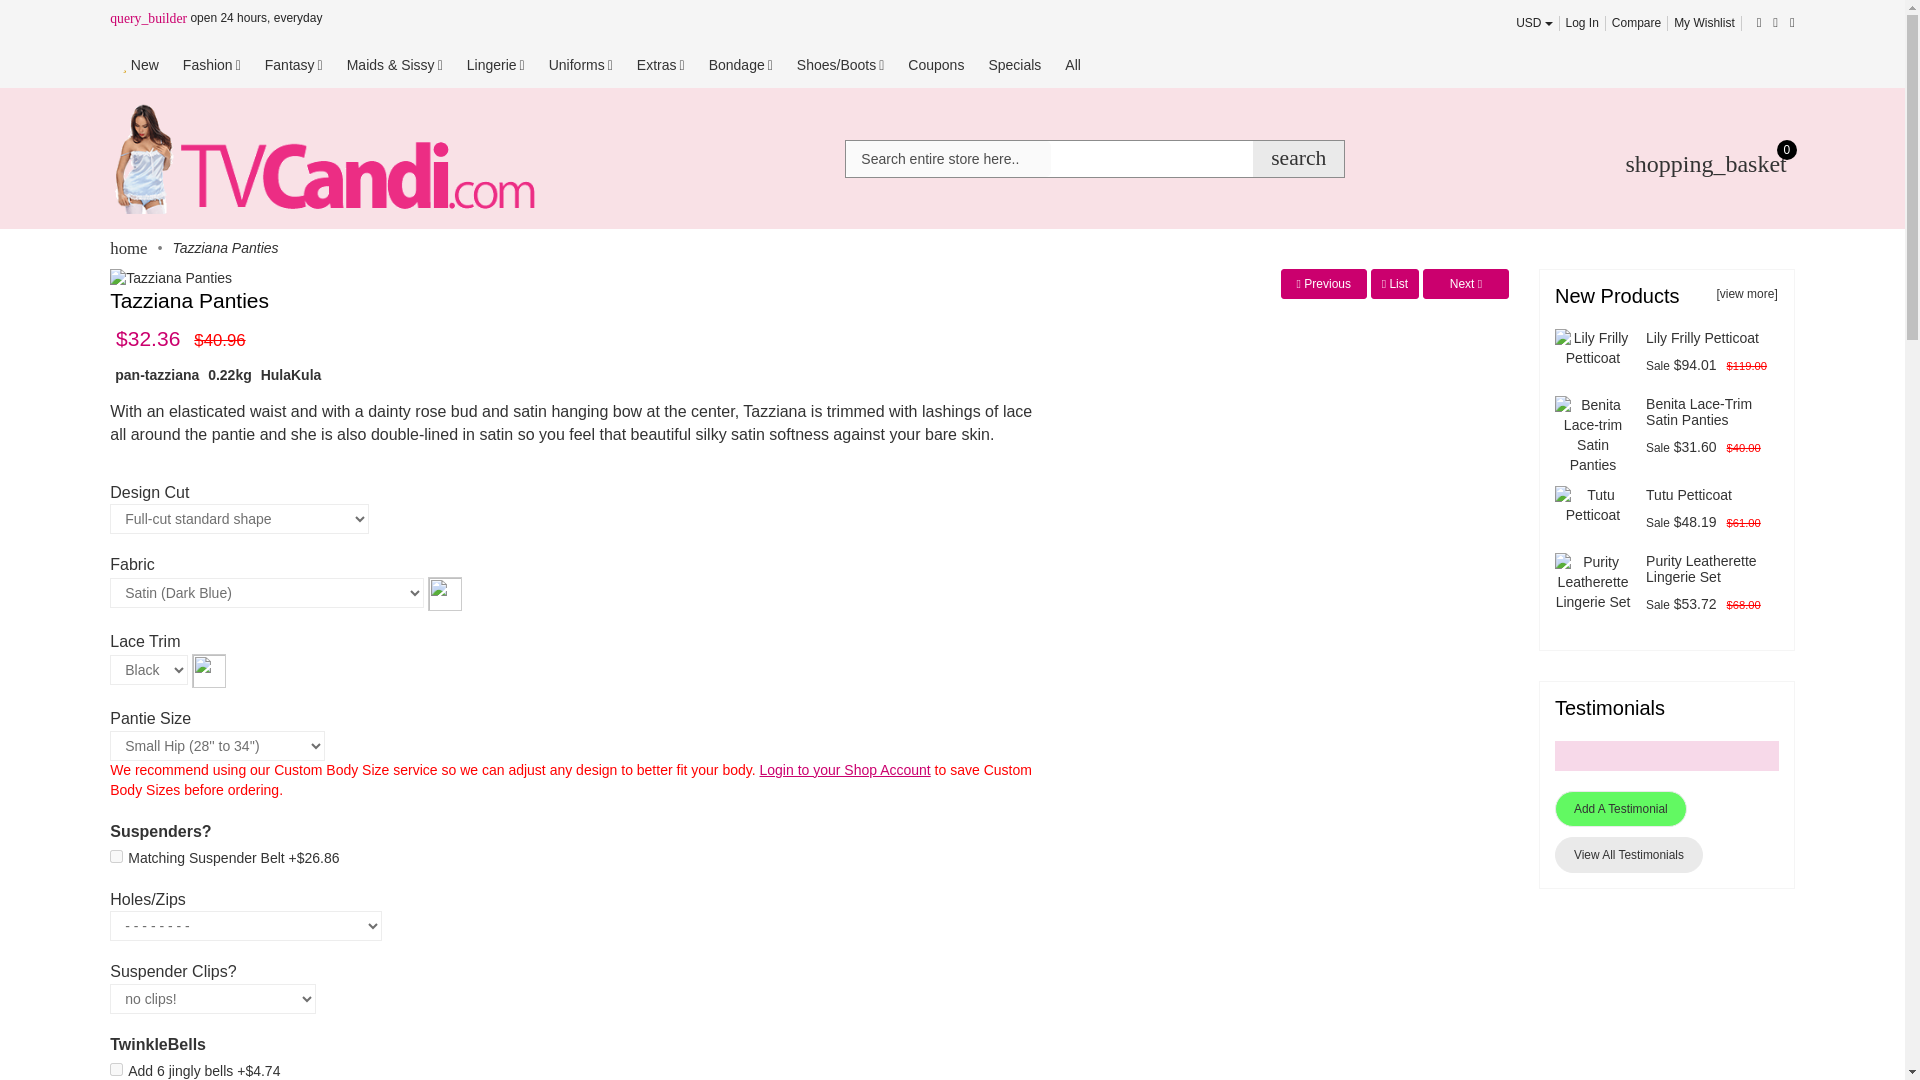 The image size is (1920, 1080). I want to click on 218, so click(116, 1068).